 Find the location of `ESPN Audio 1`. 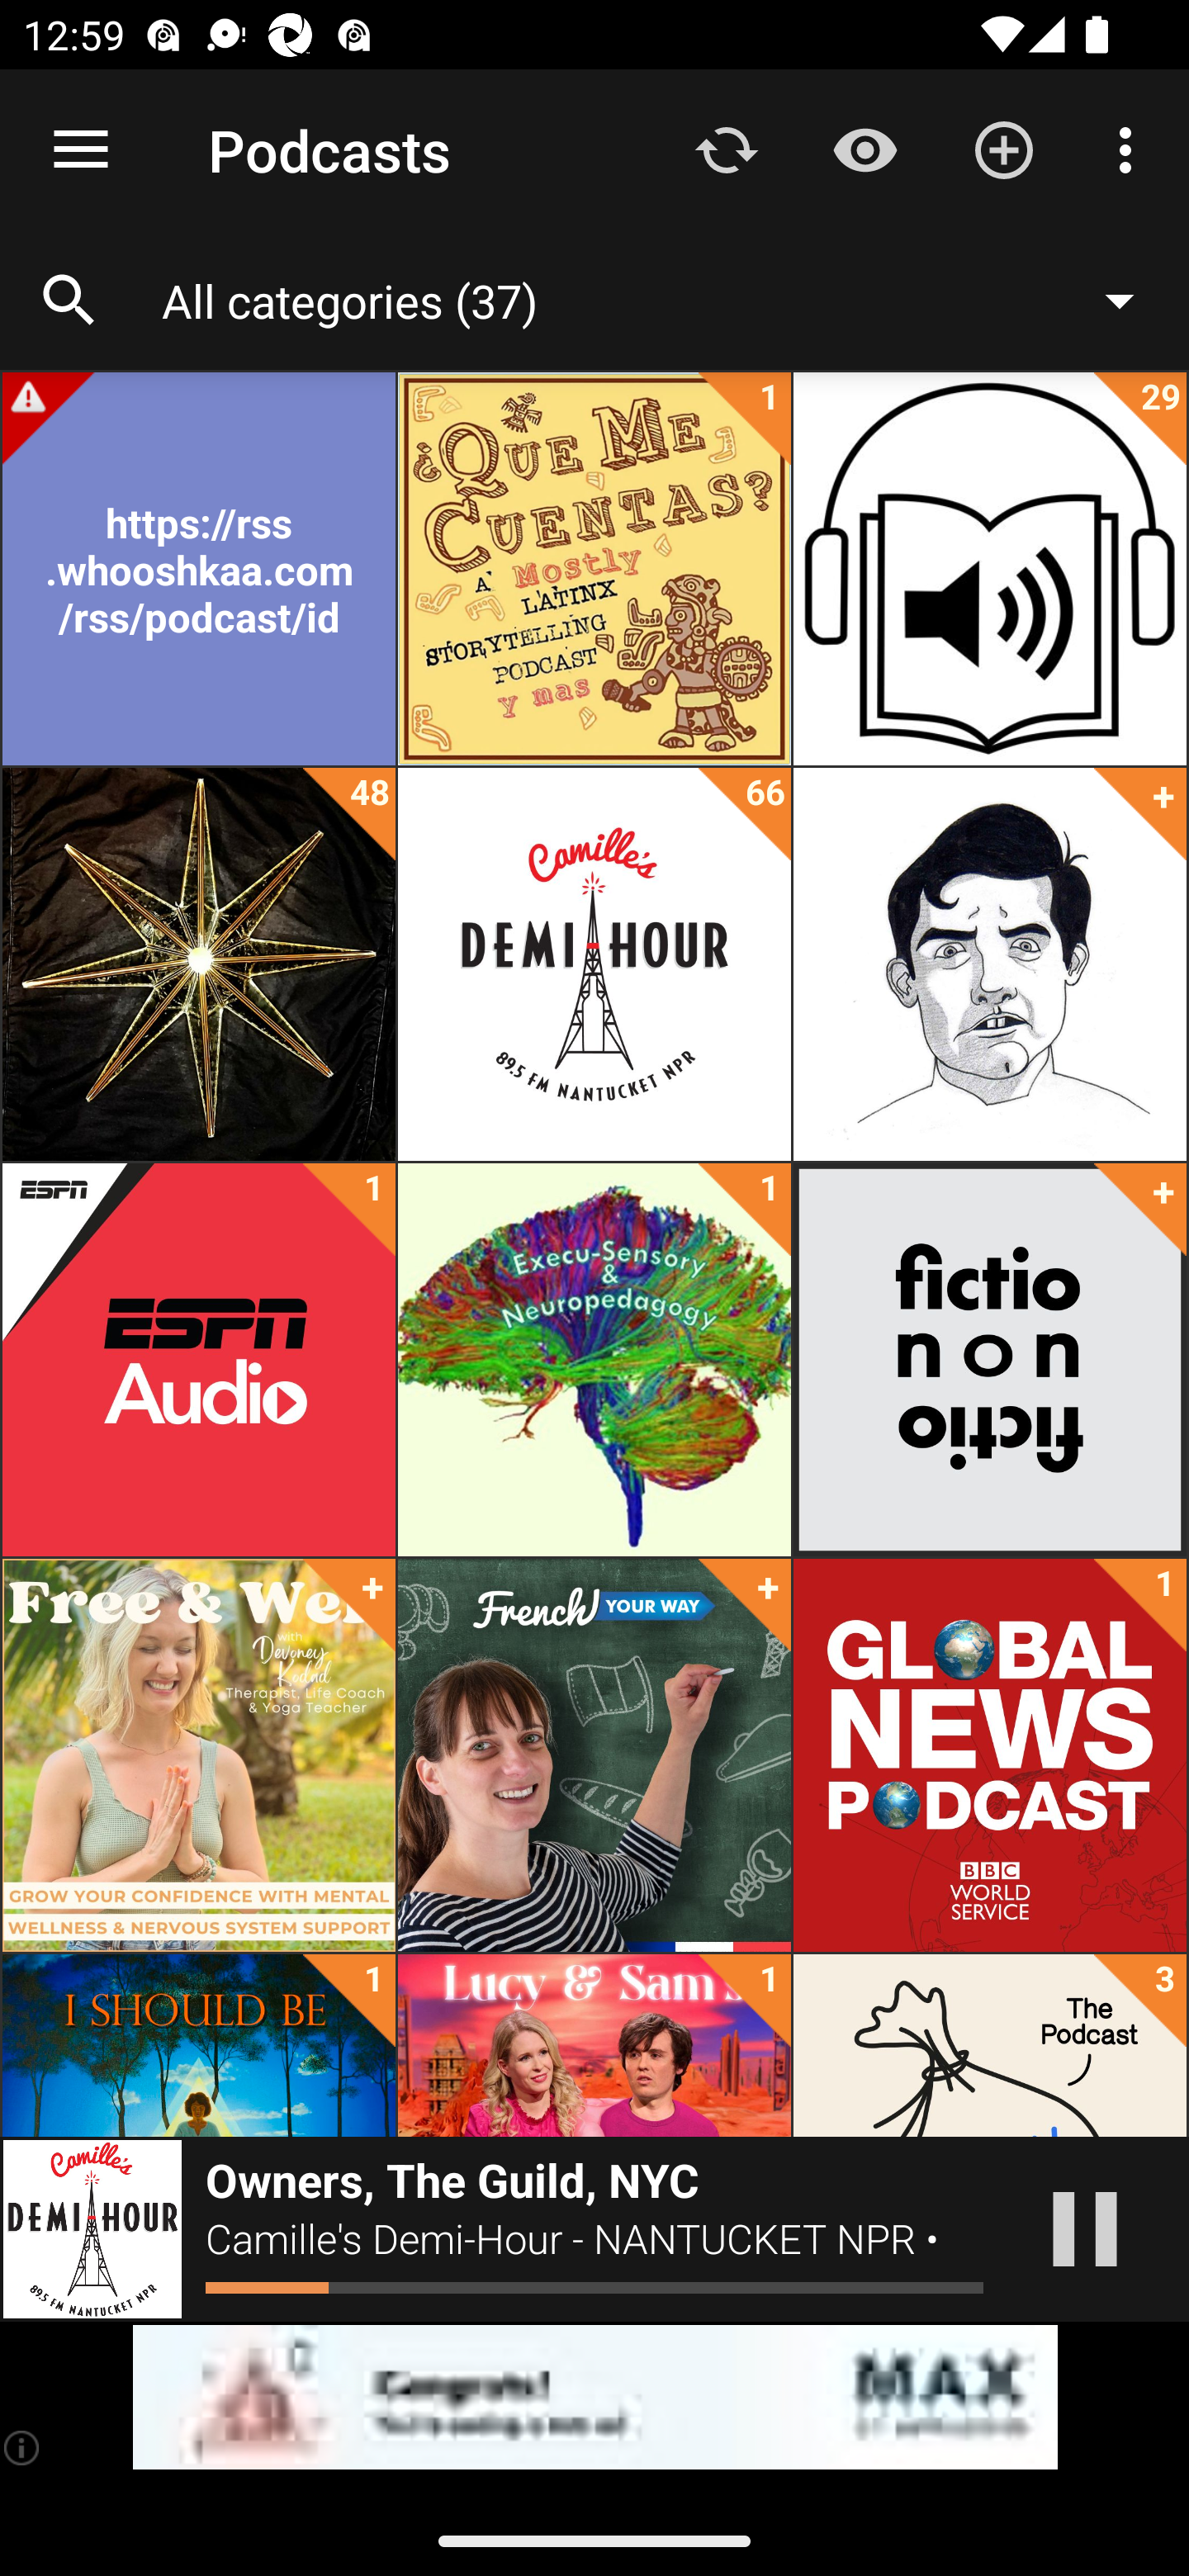

ESPN Audio 1 is located at coordinates (198, 1360).